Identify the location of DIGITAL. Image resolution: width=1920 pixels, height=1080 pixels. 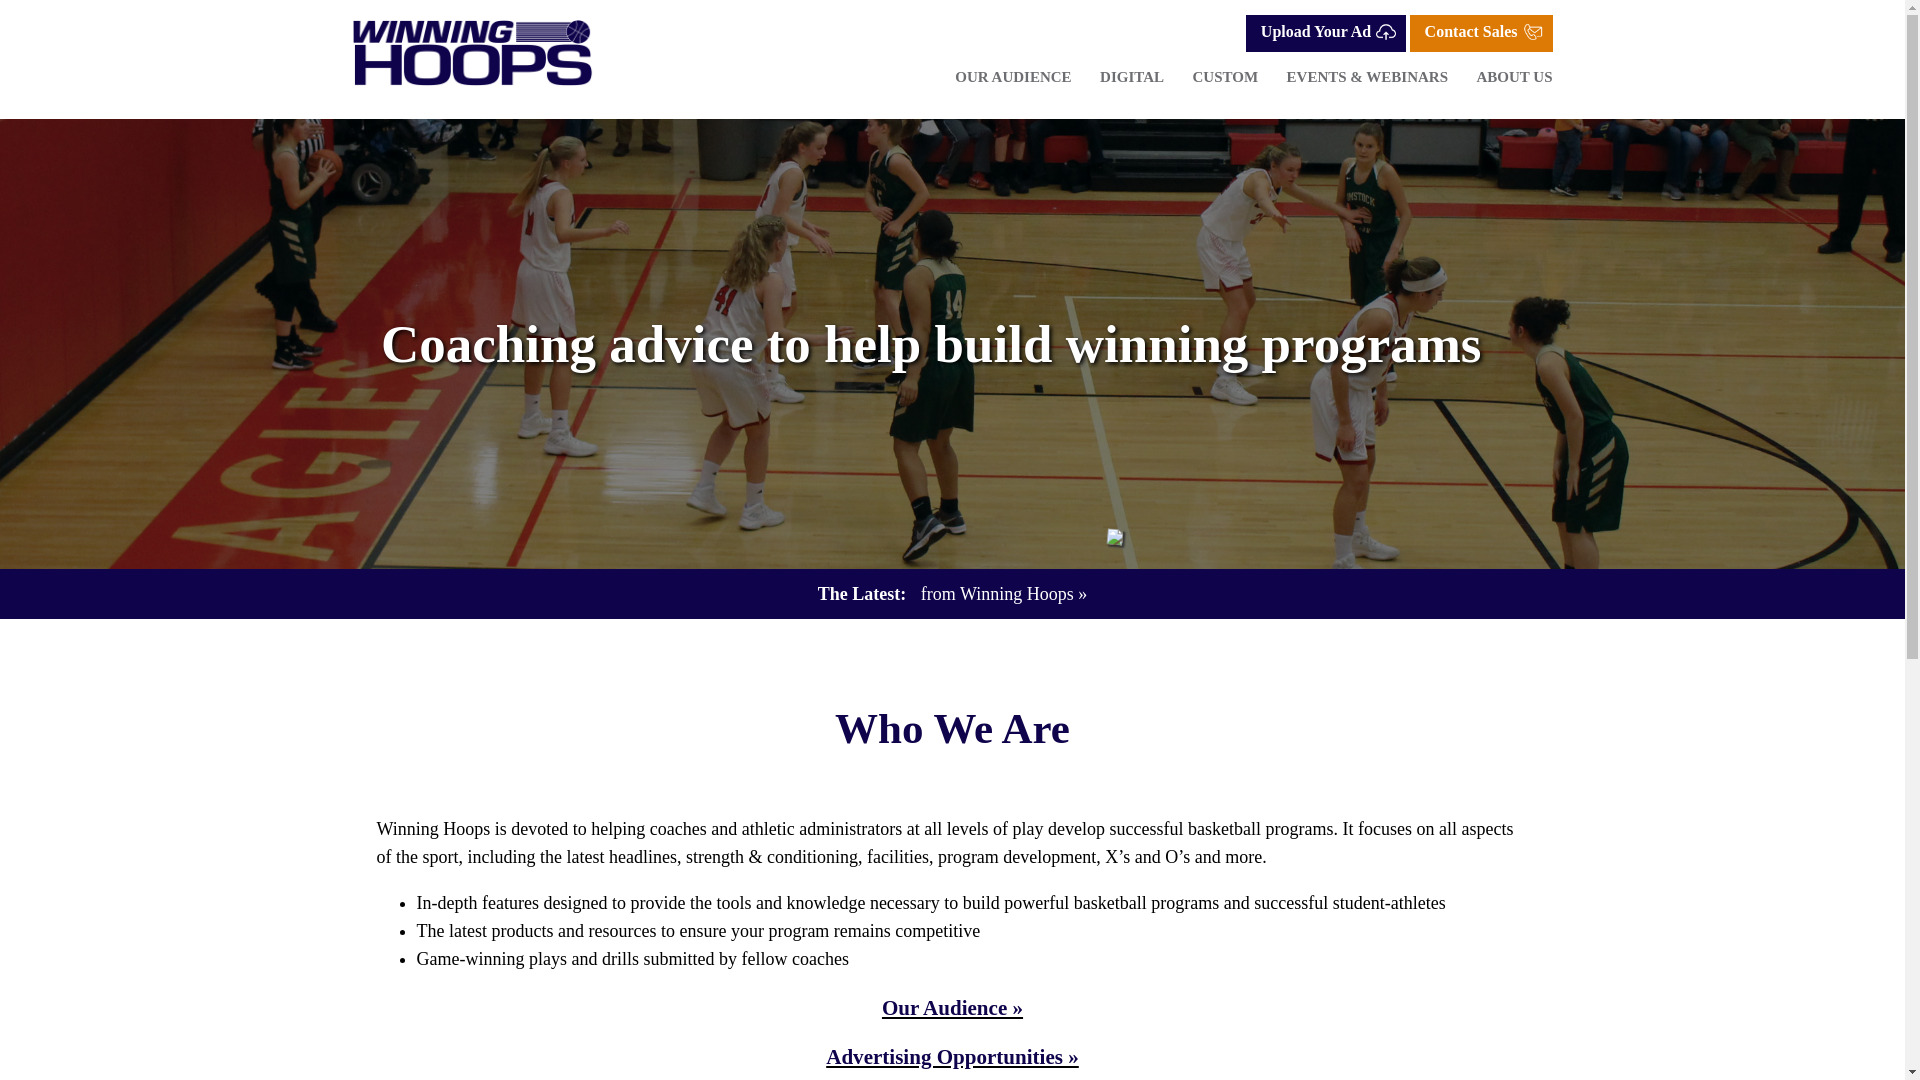
(1132, 77).